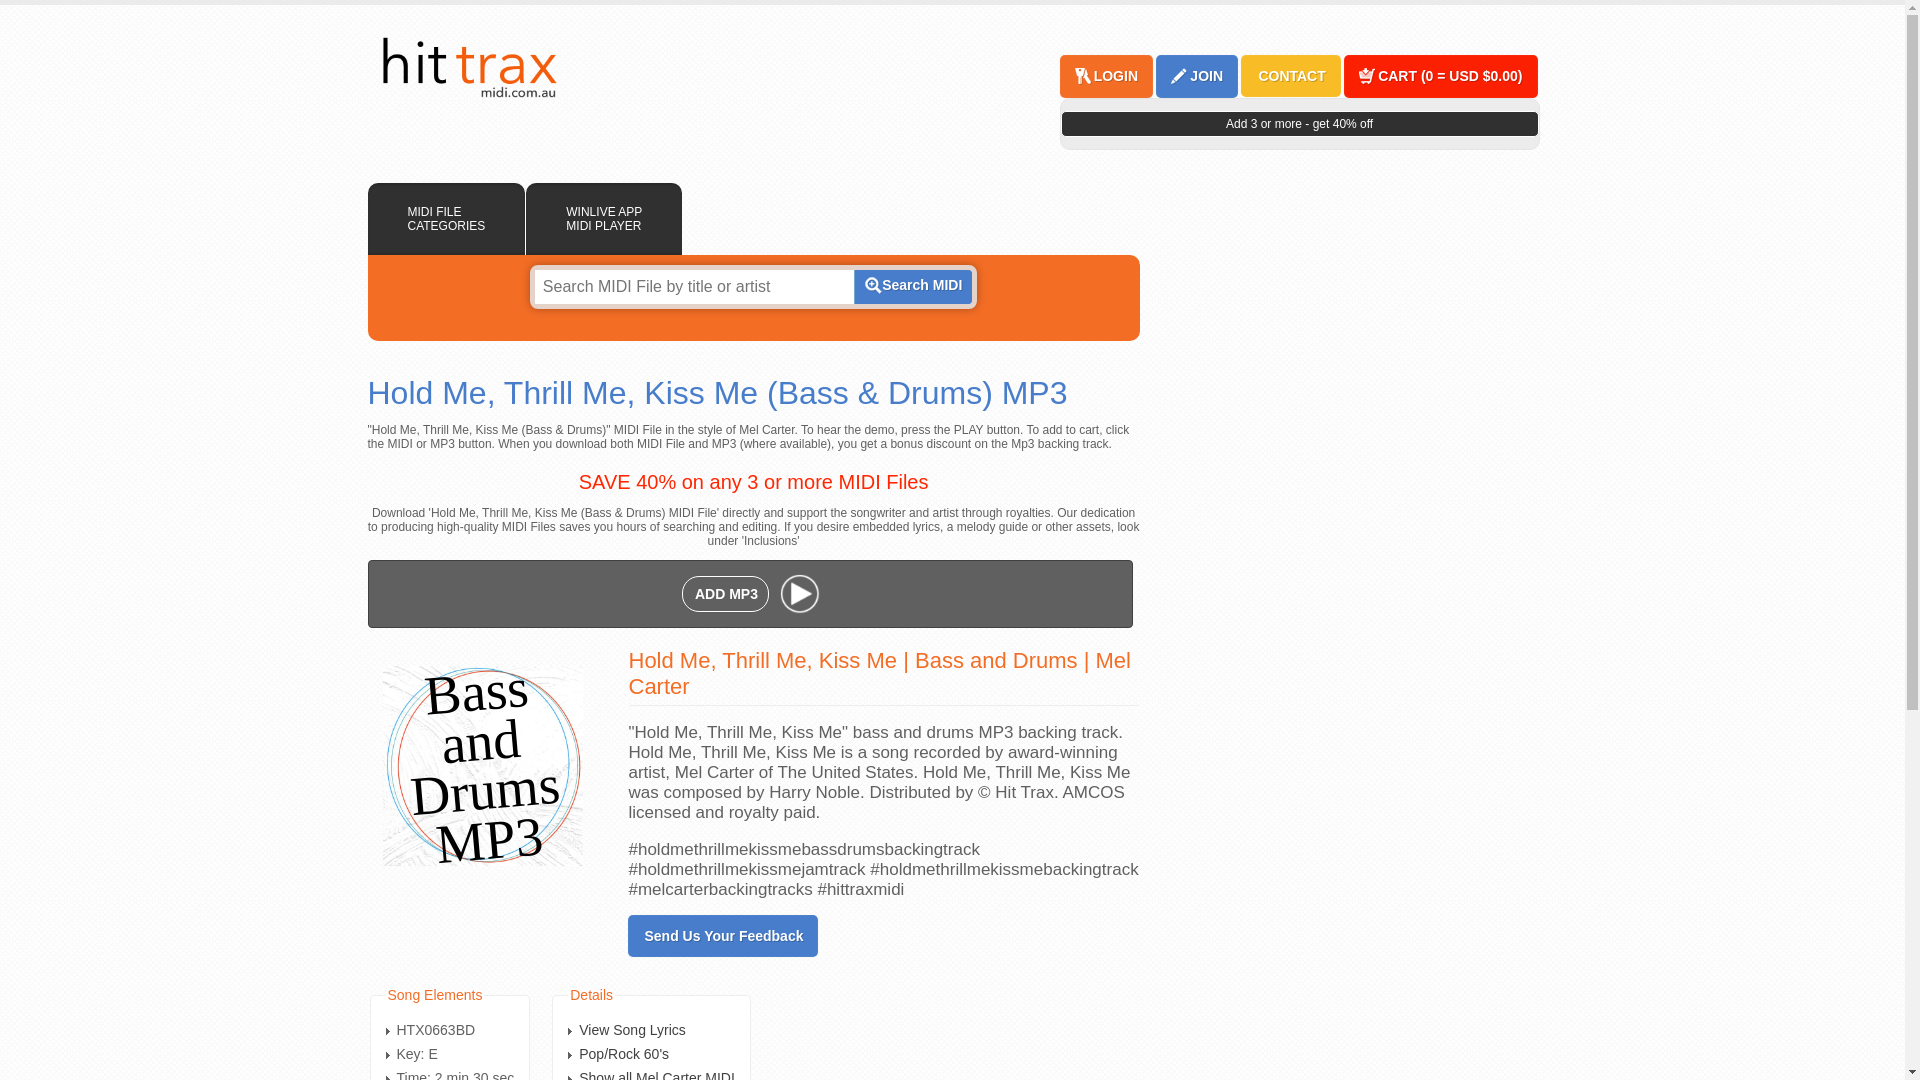 This screenshot has width=1920, height=1080. What do you see at coordinates (624, 1054) in the screenshot?
I see `Pop/Rock 60's` at bounding box center [624, 1054].